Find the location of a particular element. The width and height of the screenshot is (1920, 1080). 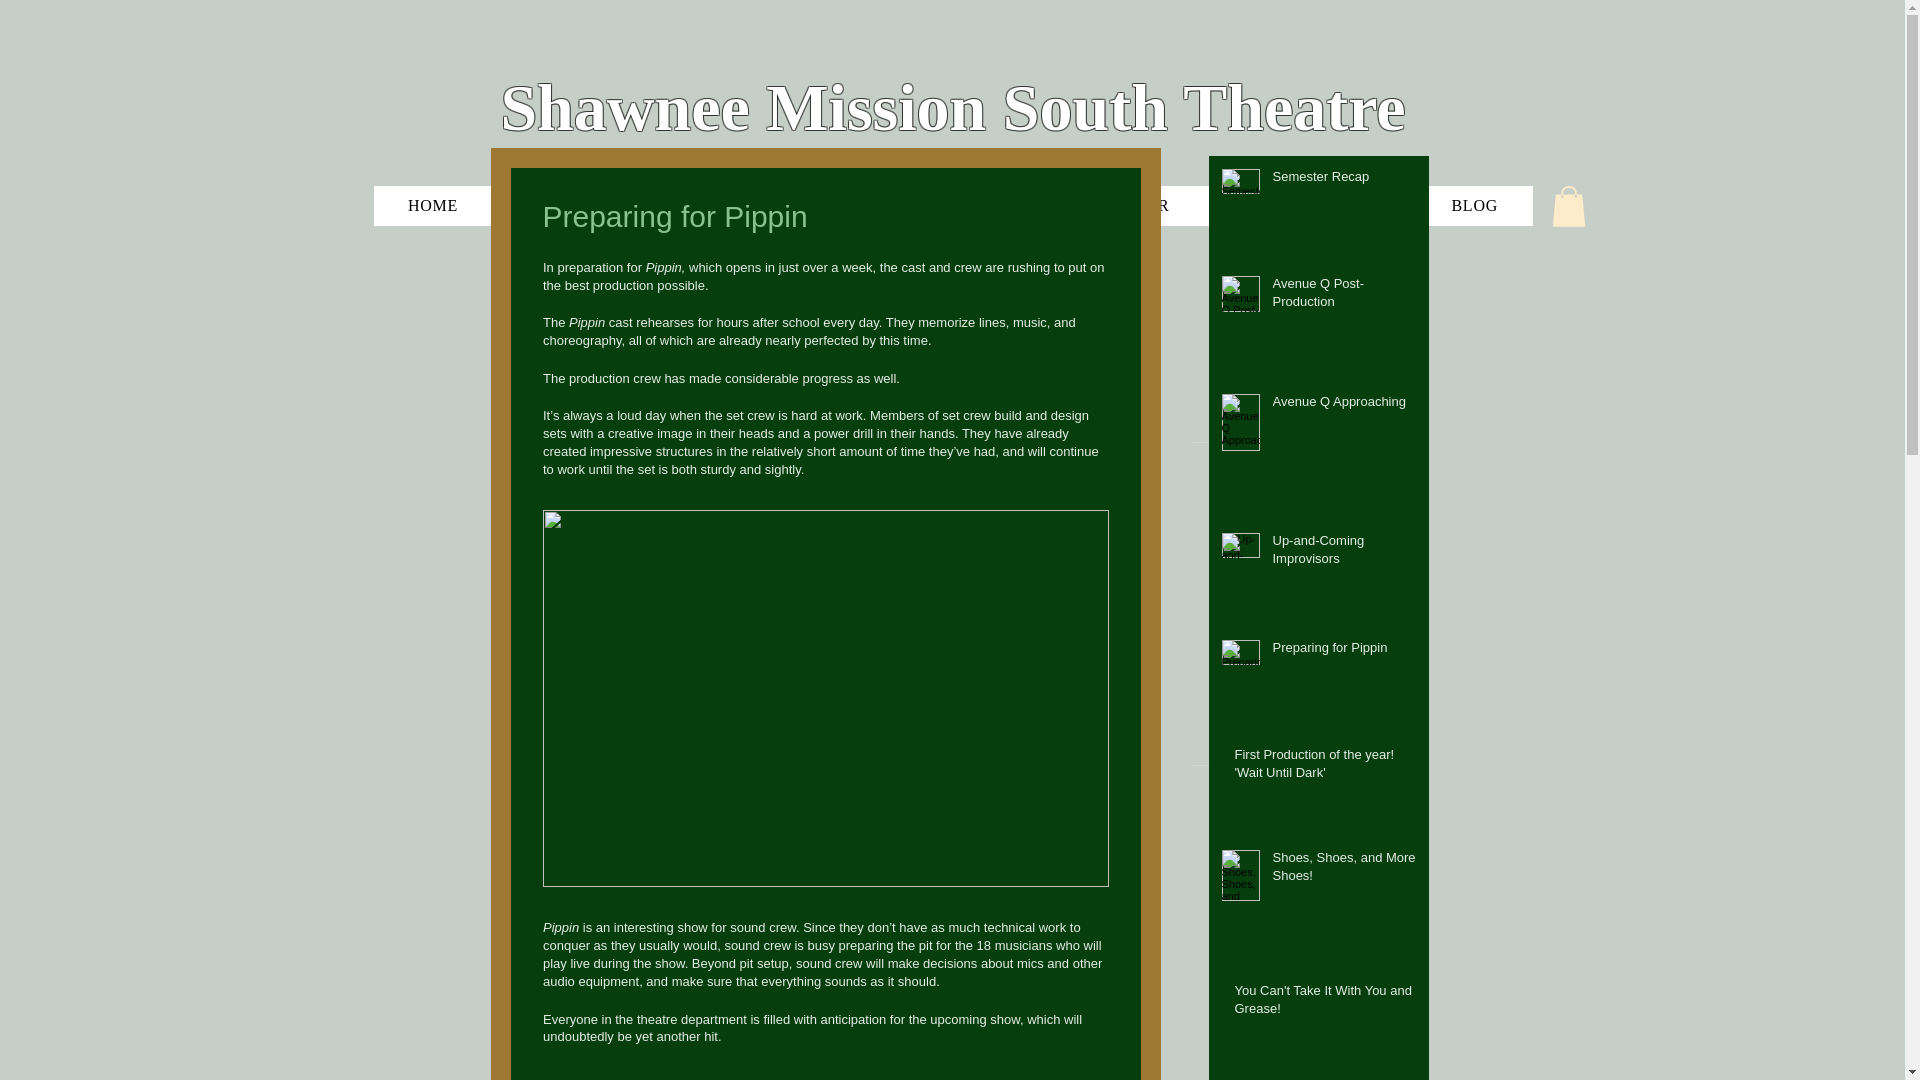

Avenue Q Approaching is located at coordinates (1344, 406).